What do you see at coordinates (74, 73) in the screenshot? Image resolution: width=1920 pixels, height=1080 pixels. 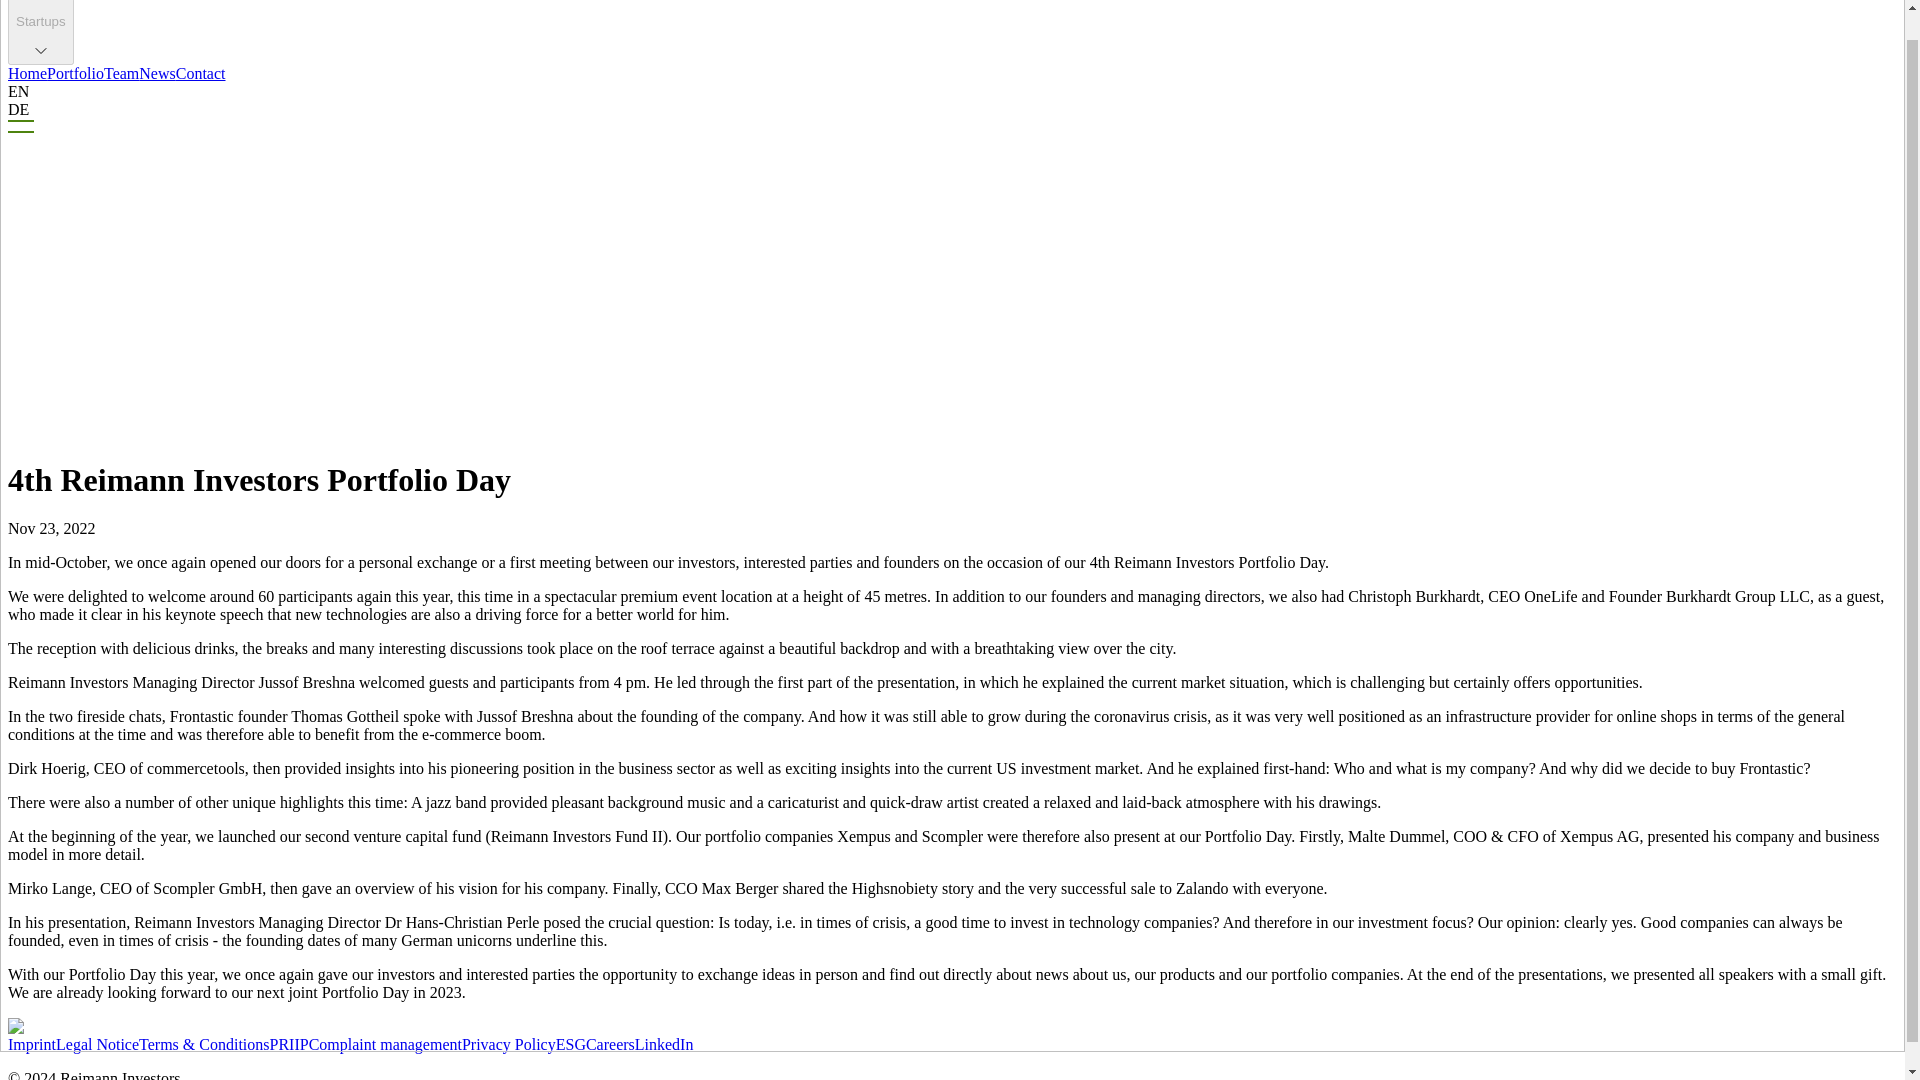 I see `Portfolio` at bounding box center [74, 73].